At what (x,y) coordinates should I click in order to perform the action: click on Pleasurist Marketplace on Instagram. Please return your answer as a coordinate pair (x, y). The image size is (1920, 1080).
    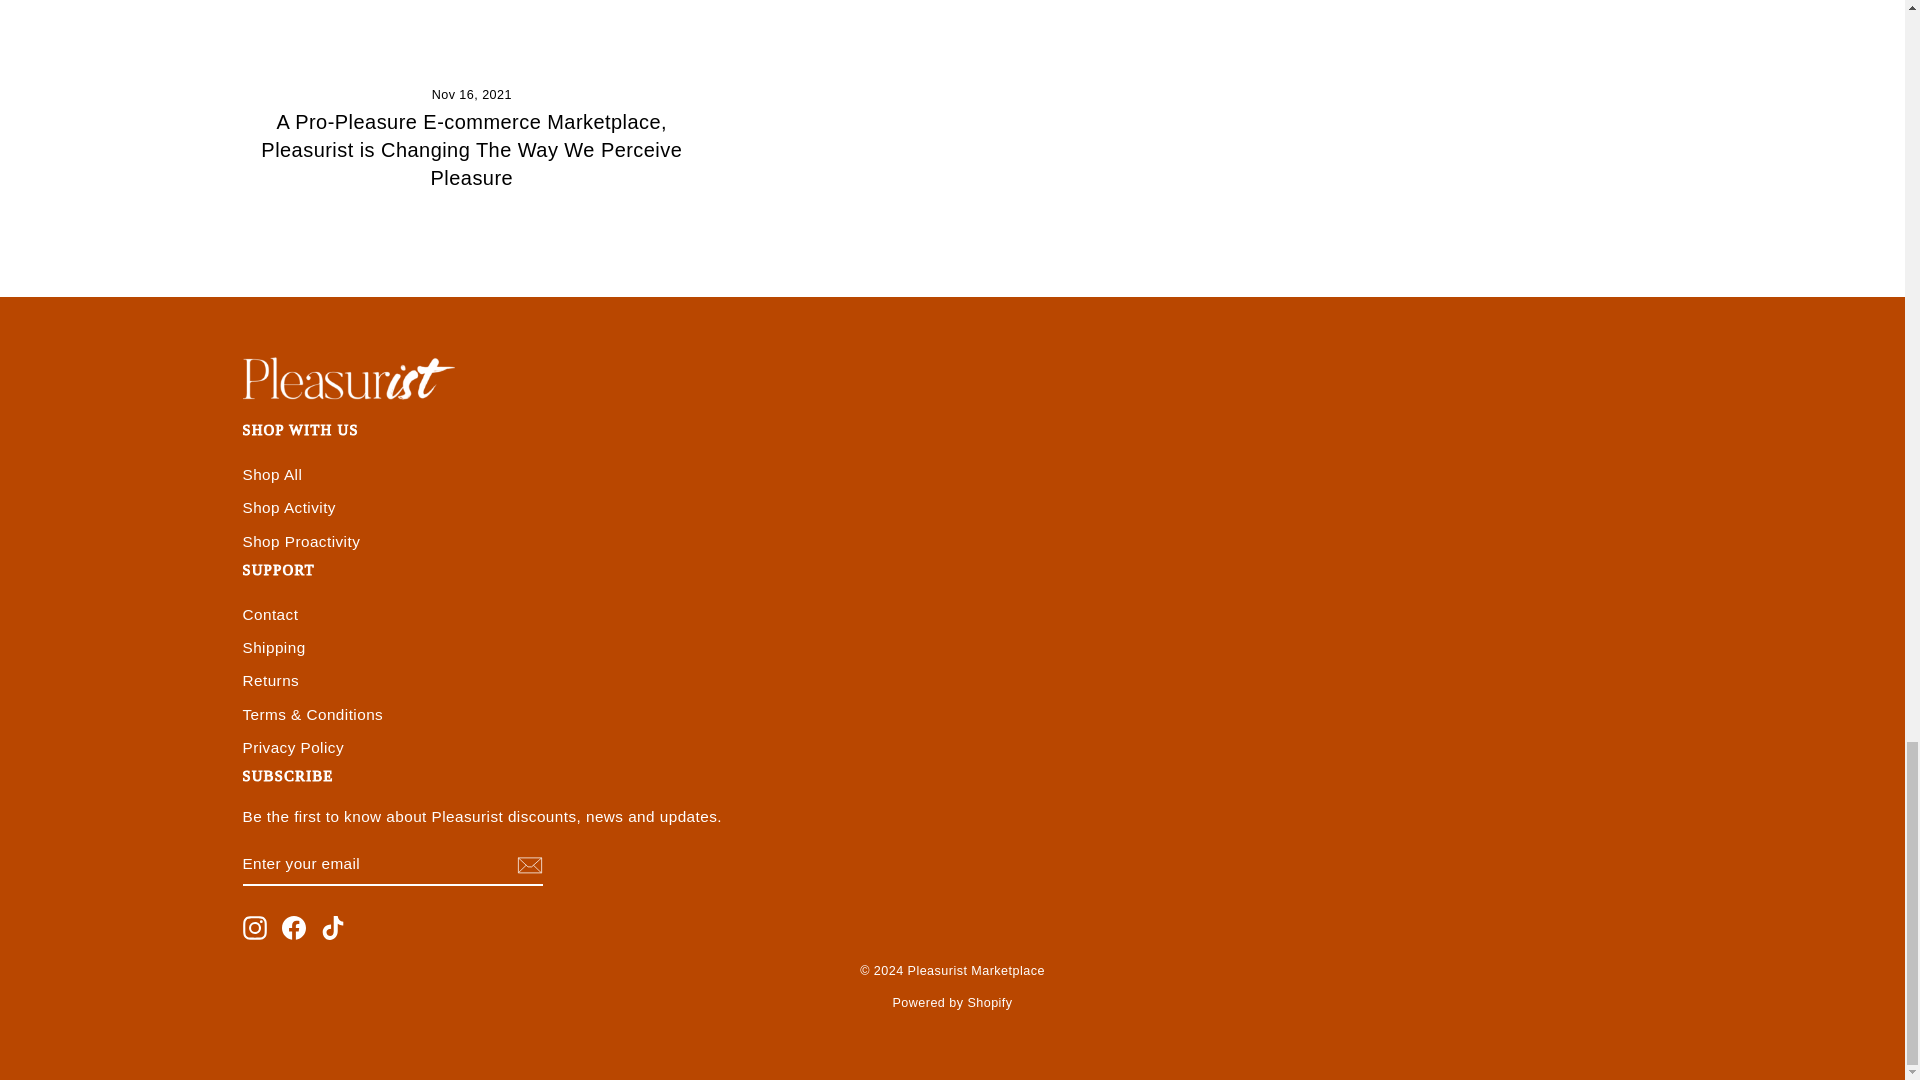
    Looking at the image, I should click on (254, 927).